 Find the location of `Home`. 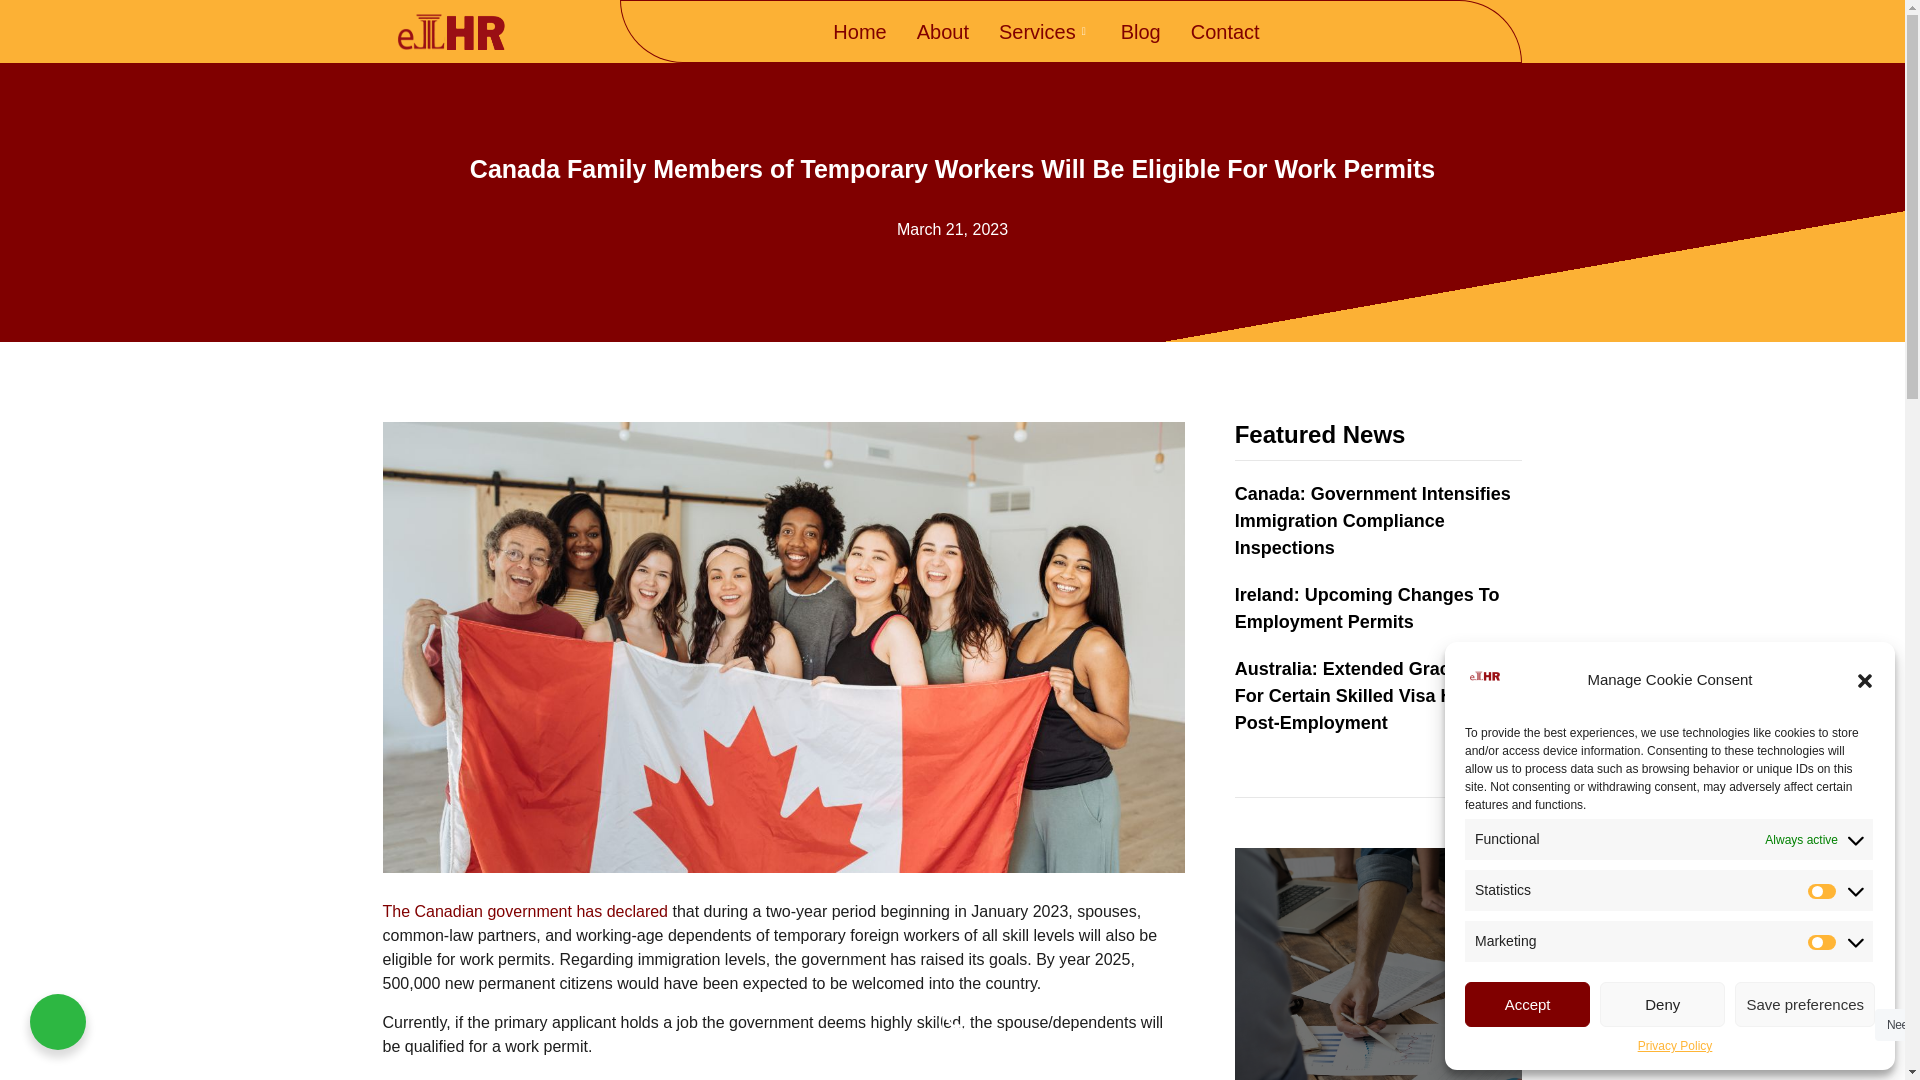

Home is located at coordinates (858, 32).